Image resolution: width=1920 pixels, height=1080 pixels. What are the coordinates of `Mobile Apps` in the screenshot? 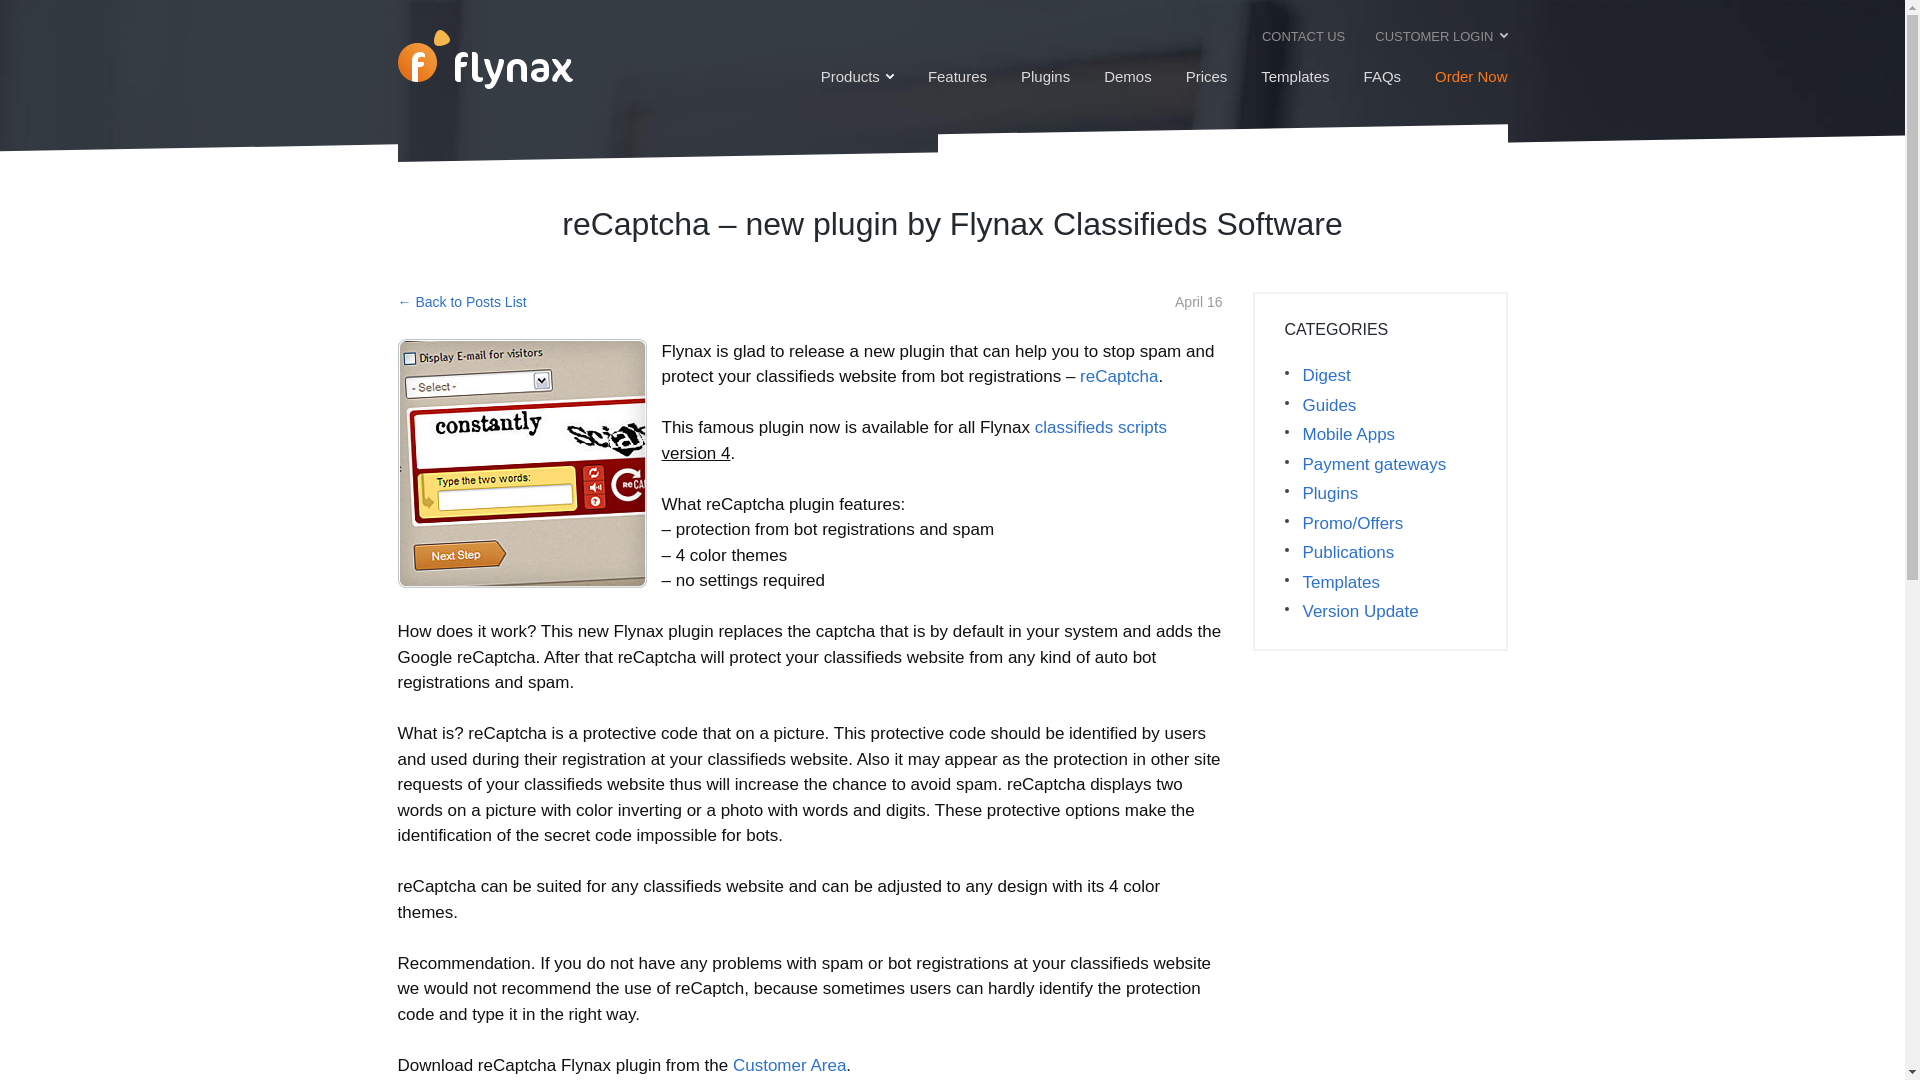 It's located at (1348, 434).